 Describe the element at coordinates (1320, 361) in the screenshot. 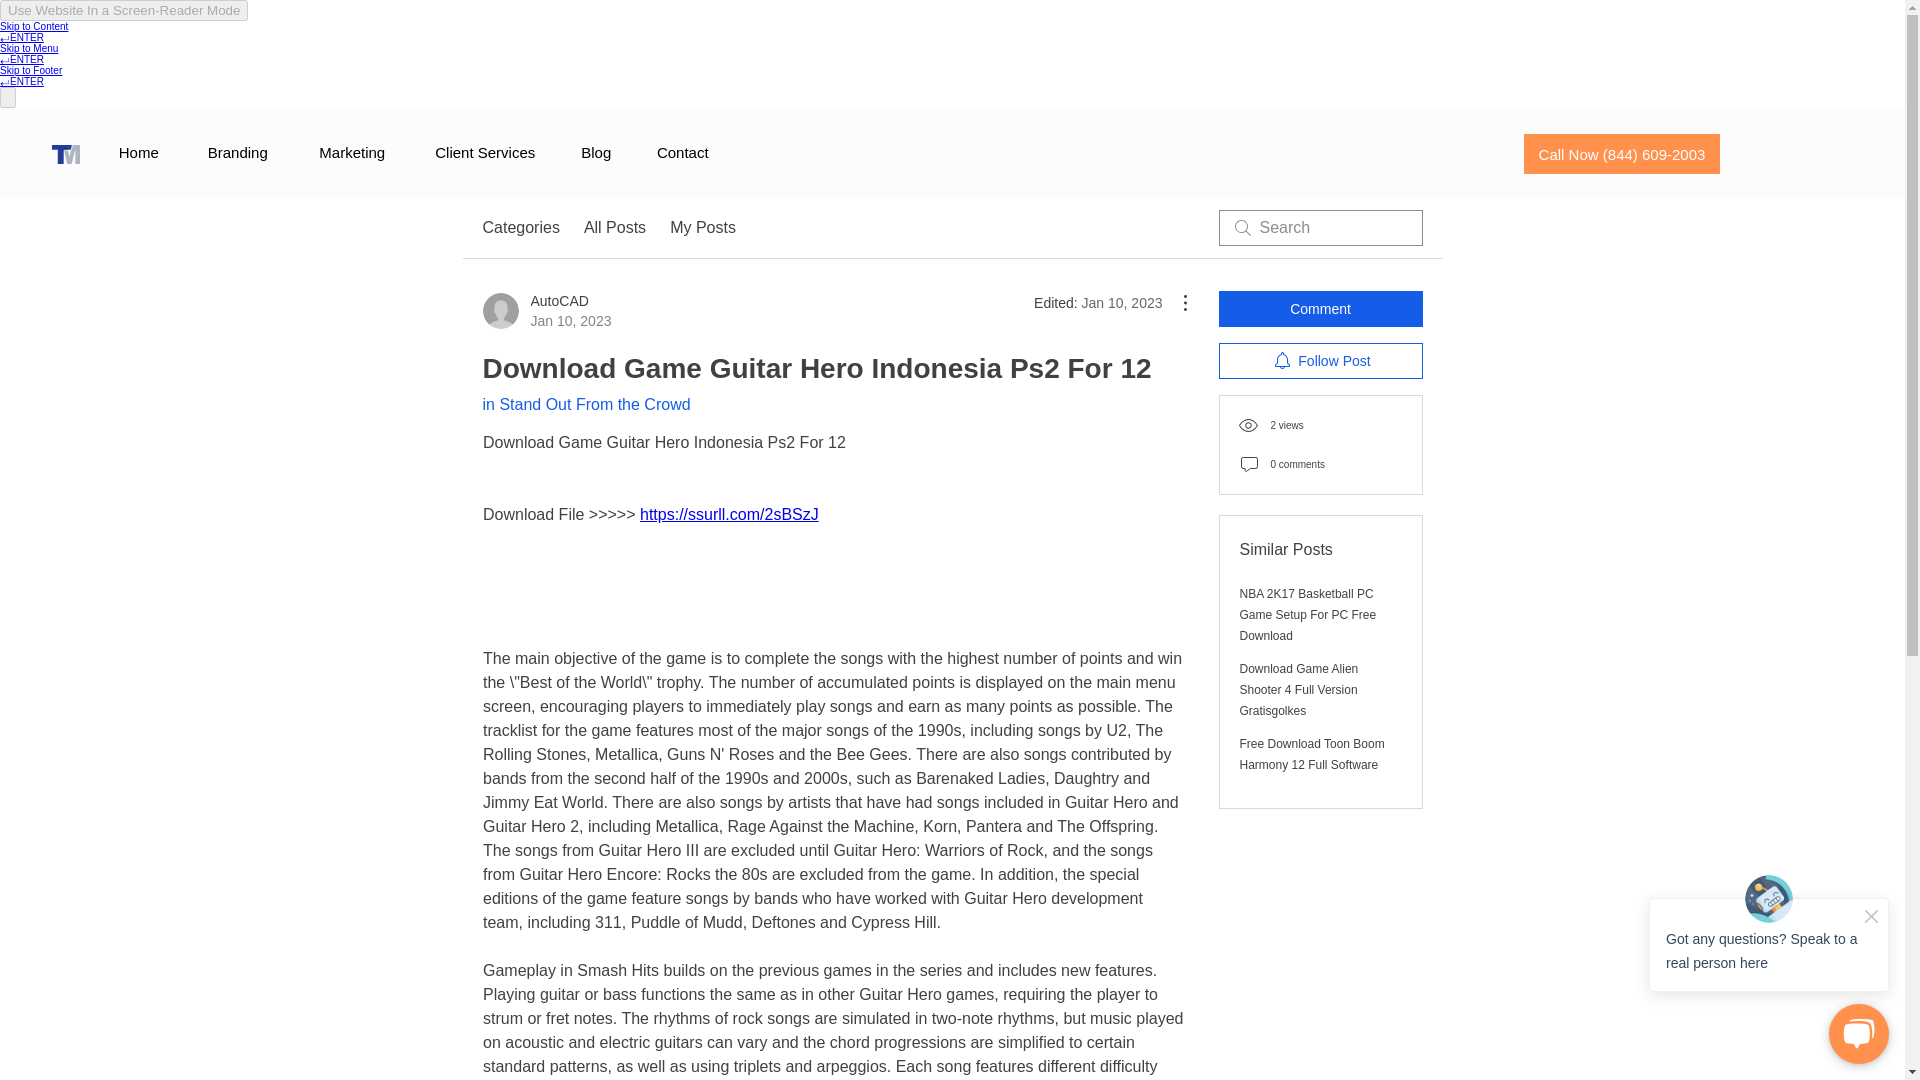

I see `My Posts` at that location.